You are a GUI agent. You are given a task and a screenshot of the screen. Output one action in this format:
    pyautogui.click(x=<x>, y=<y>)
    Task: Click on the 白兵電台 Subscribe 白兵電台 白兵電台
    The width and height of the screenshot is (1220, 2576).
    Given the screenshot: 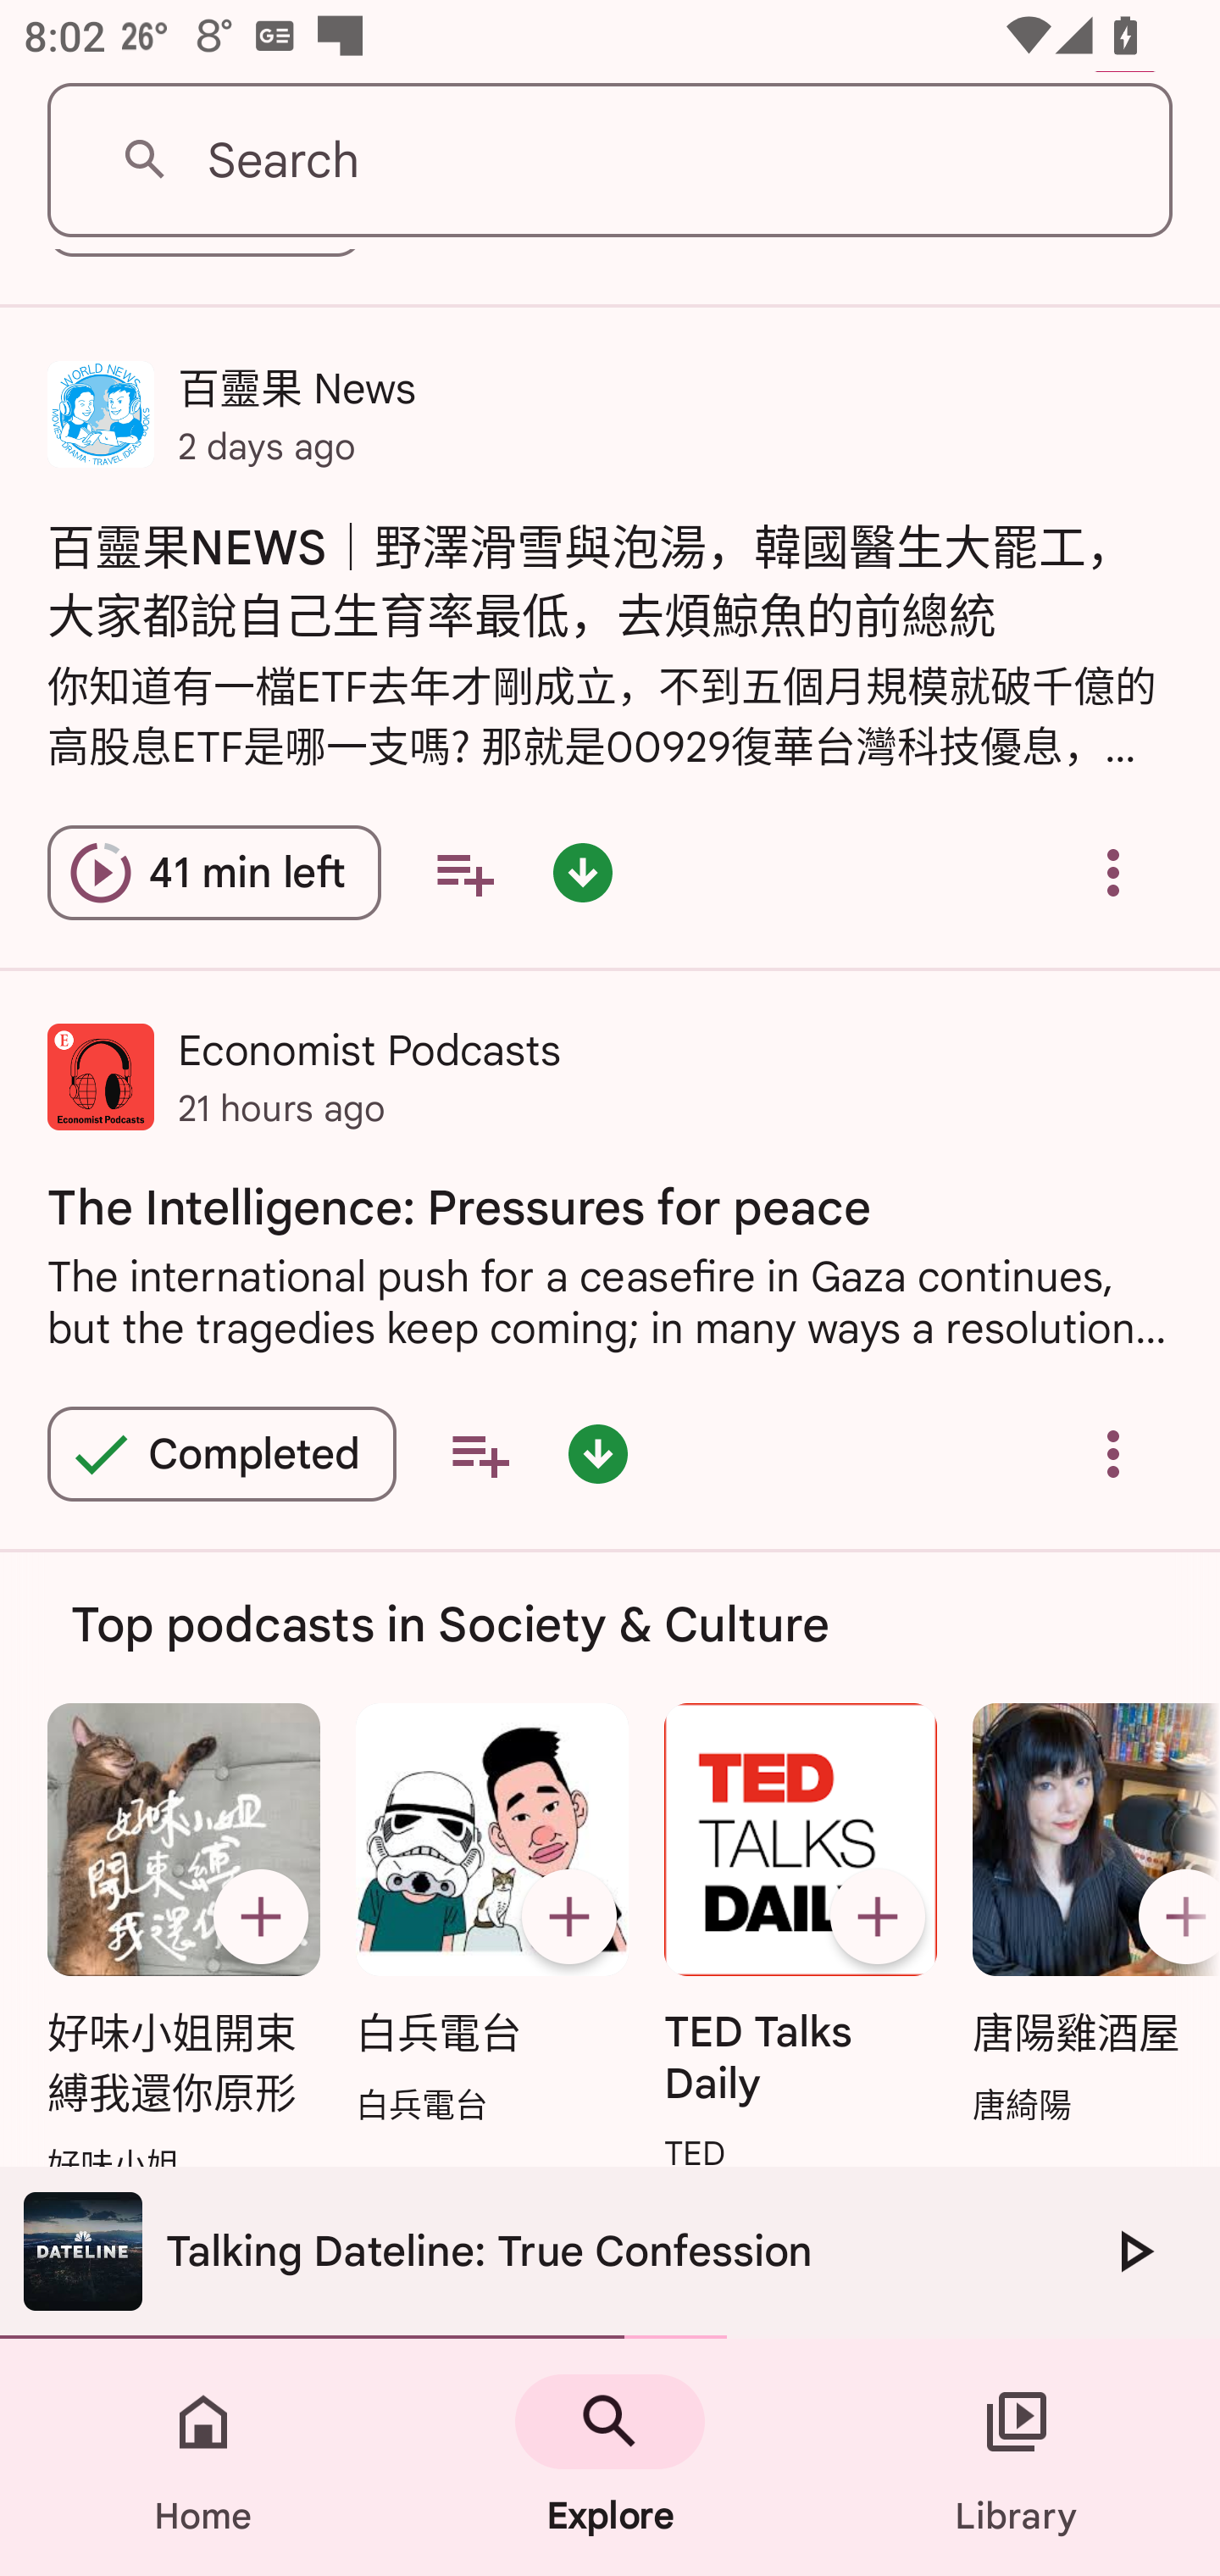 What is the action you would take?
    pyautogui.click(x=491, y=1917)
    